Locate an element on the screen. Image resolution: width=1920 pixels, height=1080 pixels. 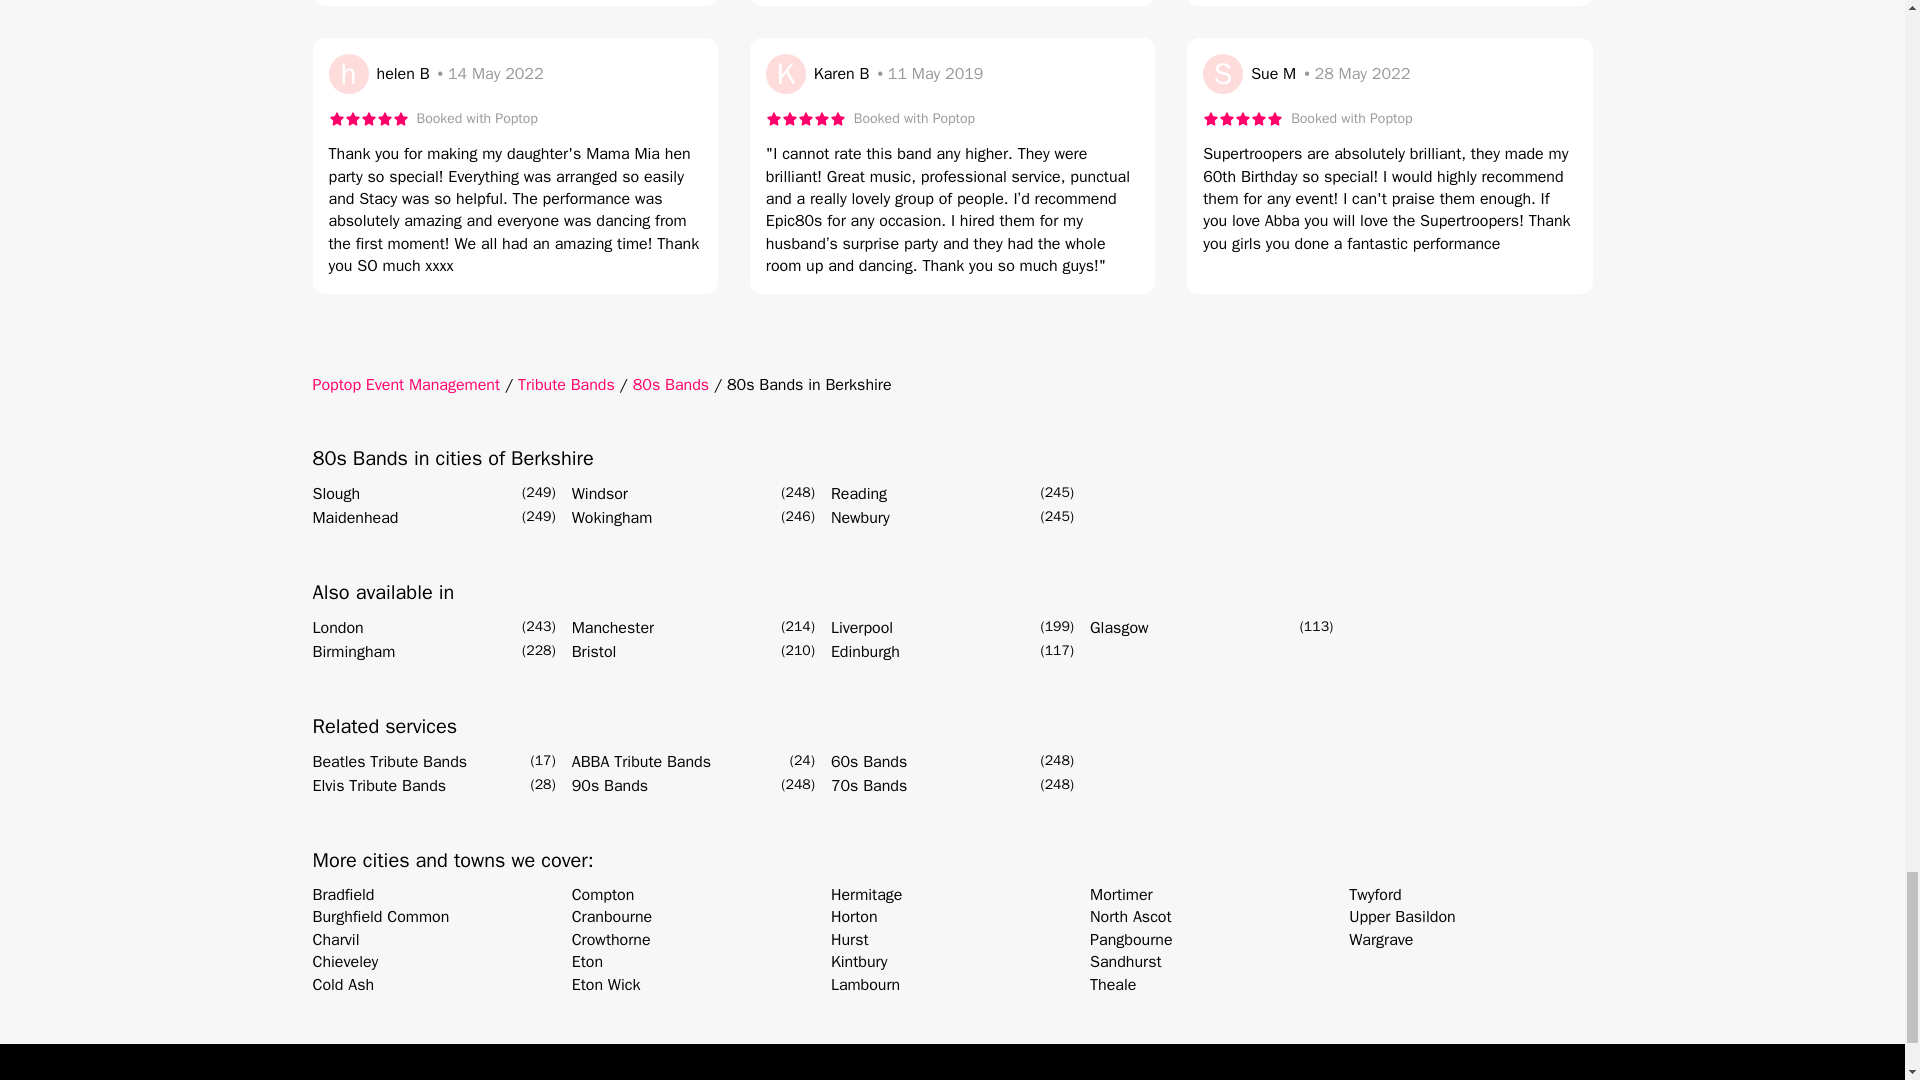
Maidenhead is located at coordinates (354, 518).